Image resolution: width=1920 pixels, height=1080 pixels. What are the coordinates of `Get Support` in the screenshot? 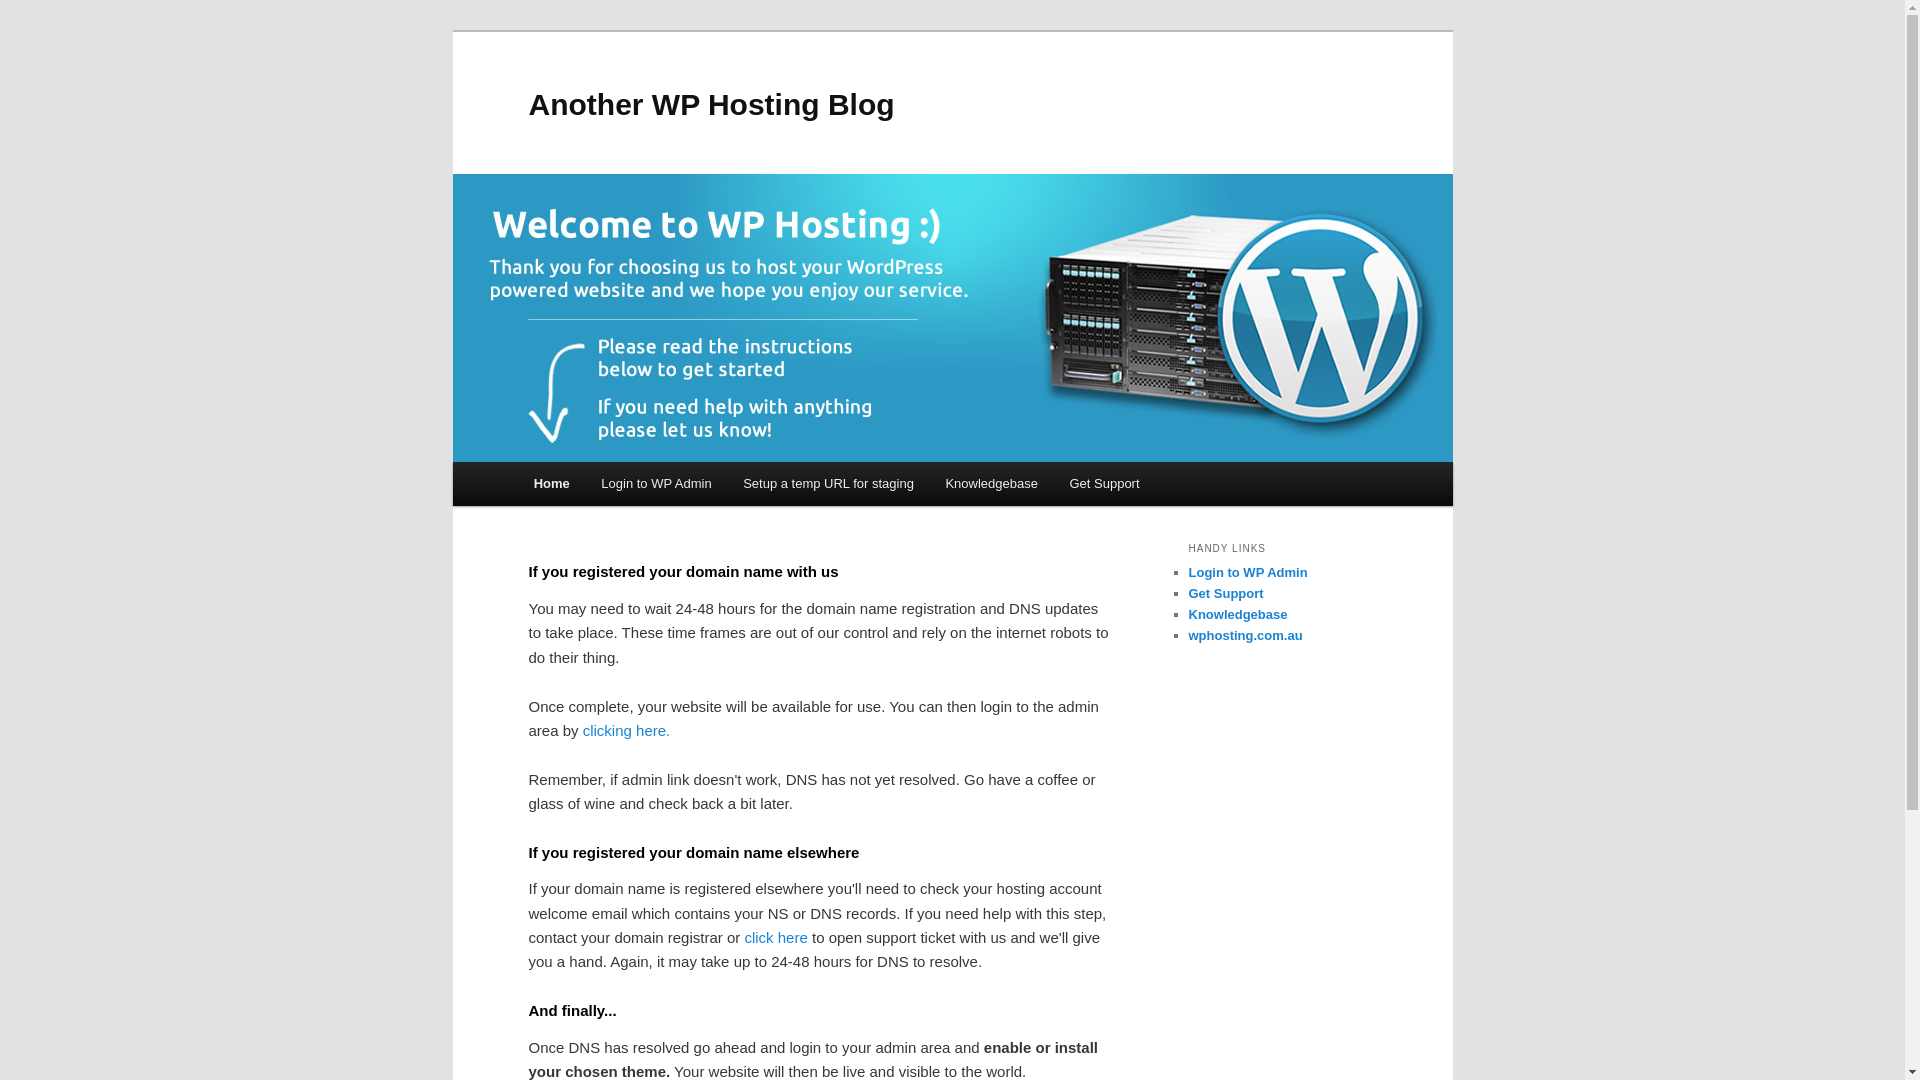 It's located at (1226, 594).